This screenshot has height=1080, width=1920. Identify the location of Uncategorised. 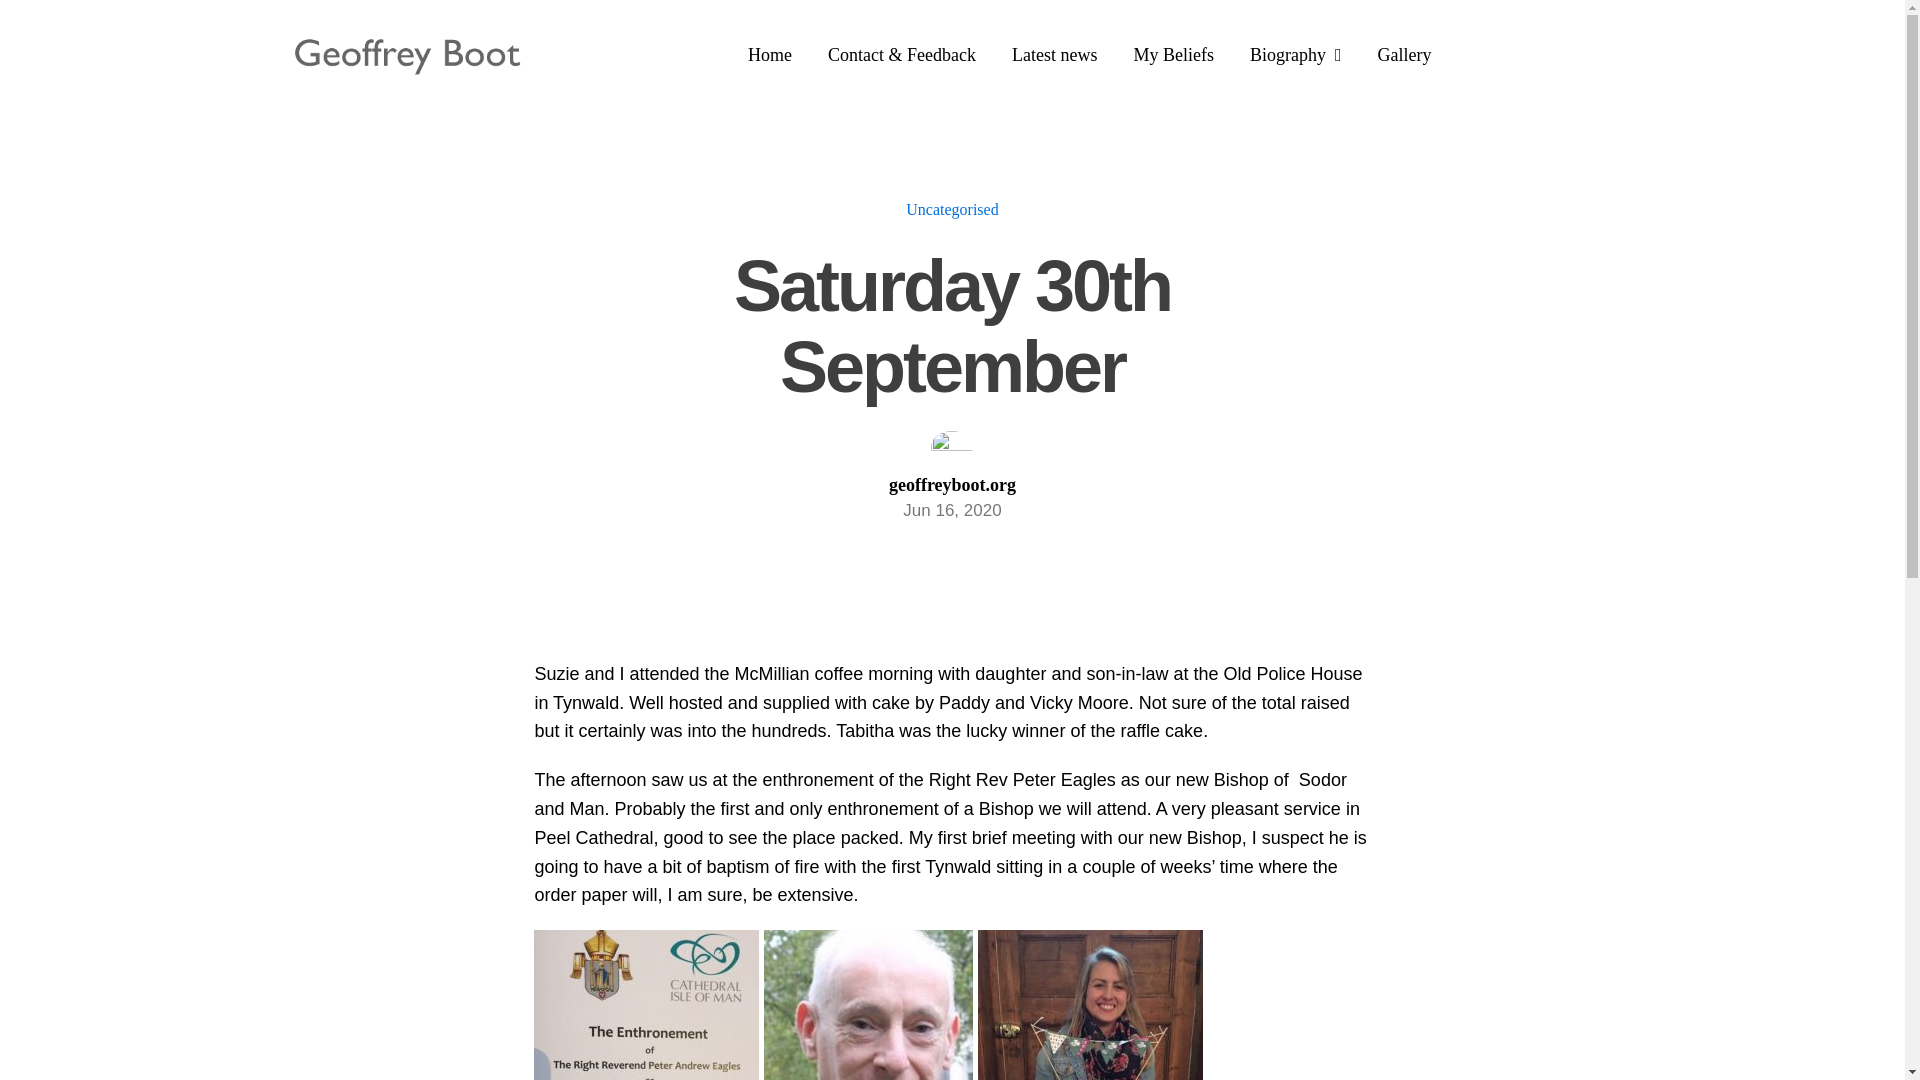
(952, 209).